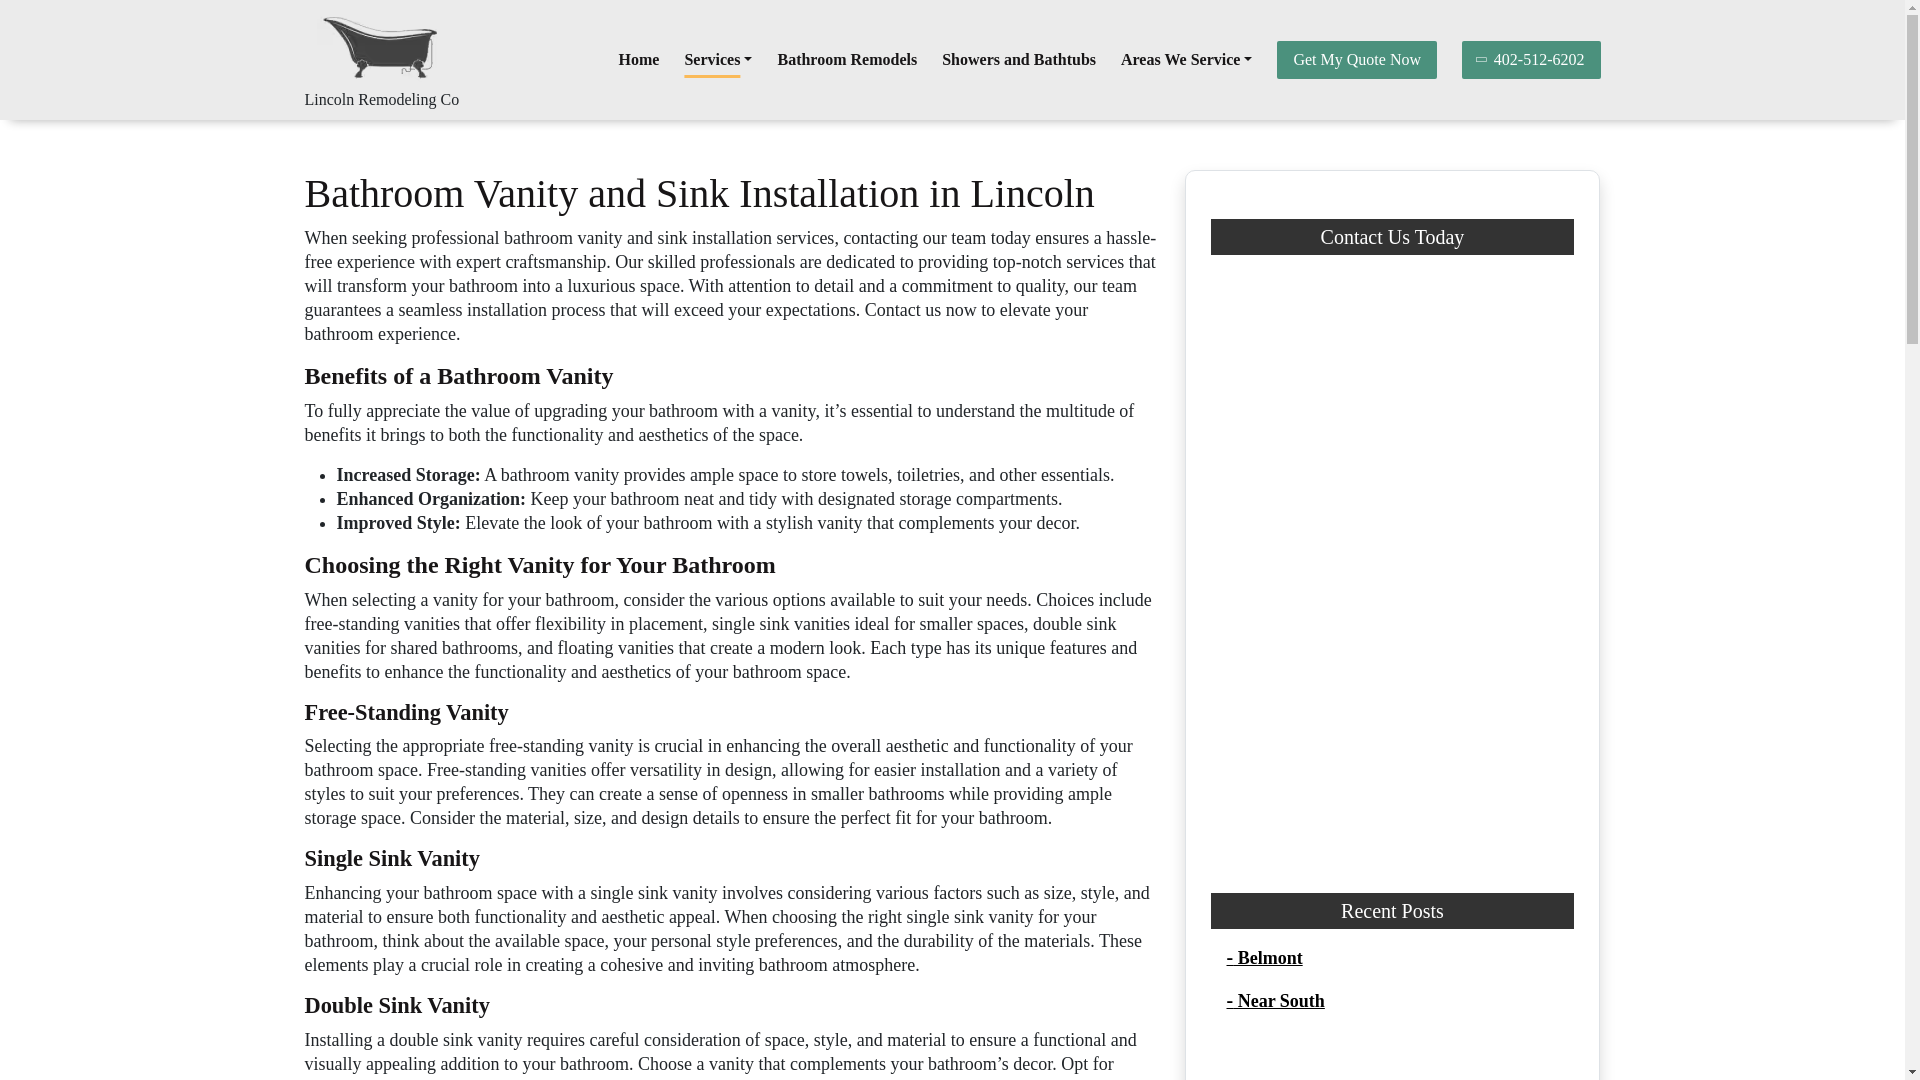  Describe the element at coordinates (1275, 1000) in the screenshot. I see `- Near South` at that location.